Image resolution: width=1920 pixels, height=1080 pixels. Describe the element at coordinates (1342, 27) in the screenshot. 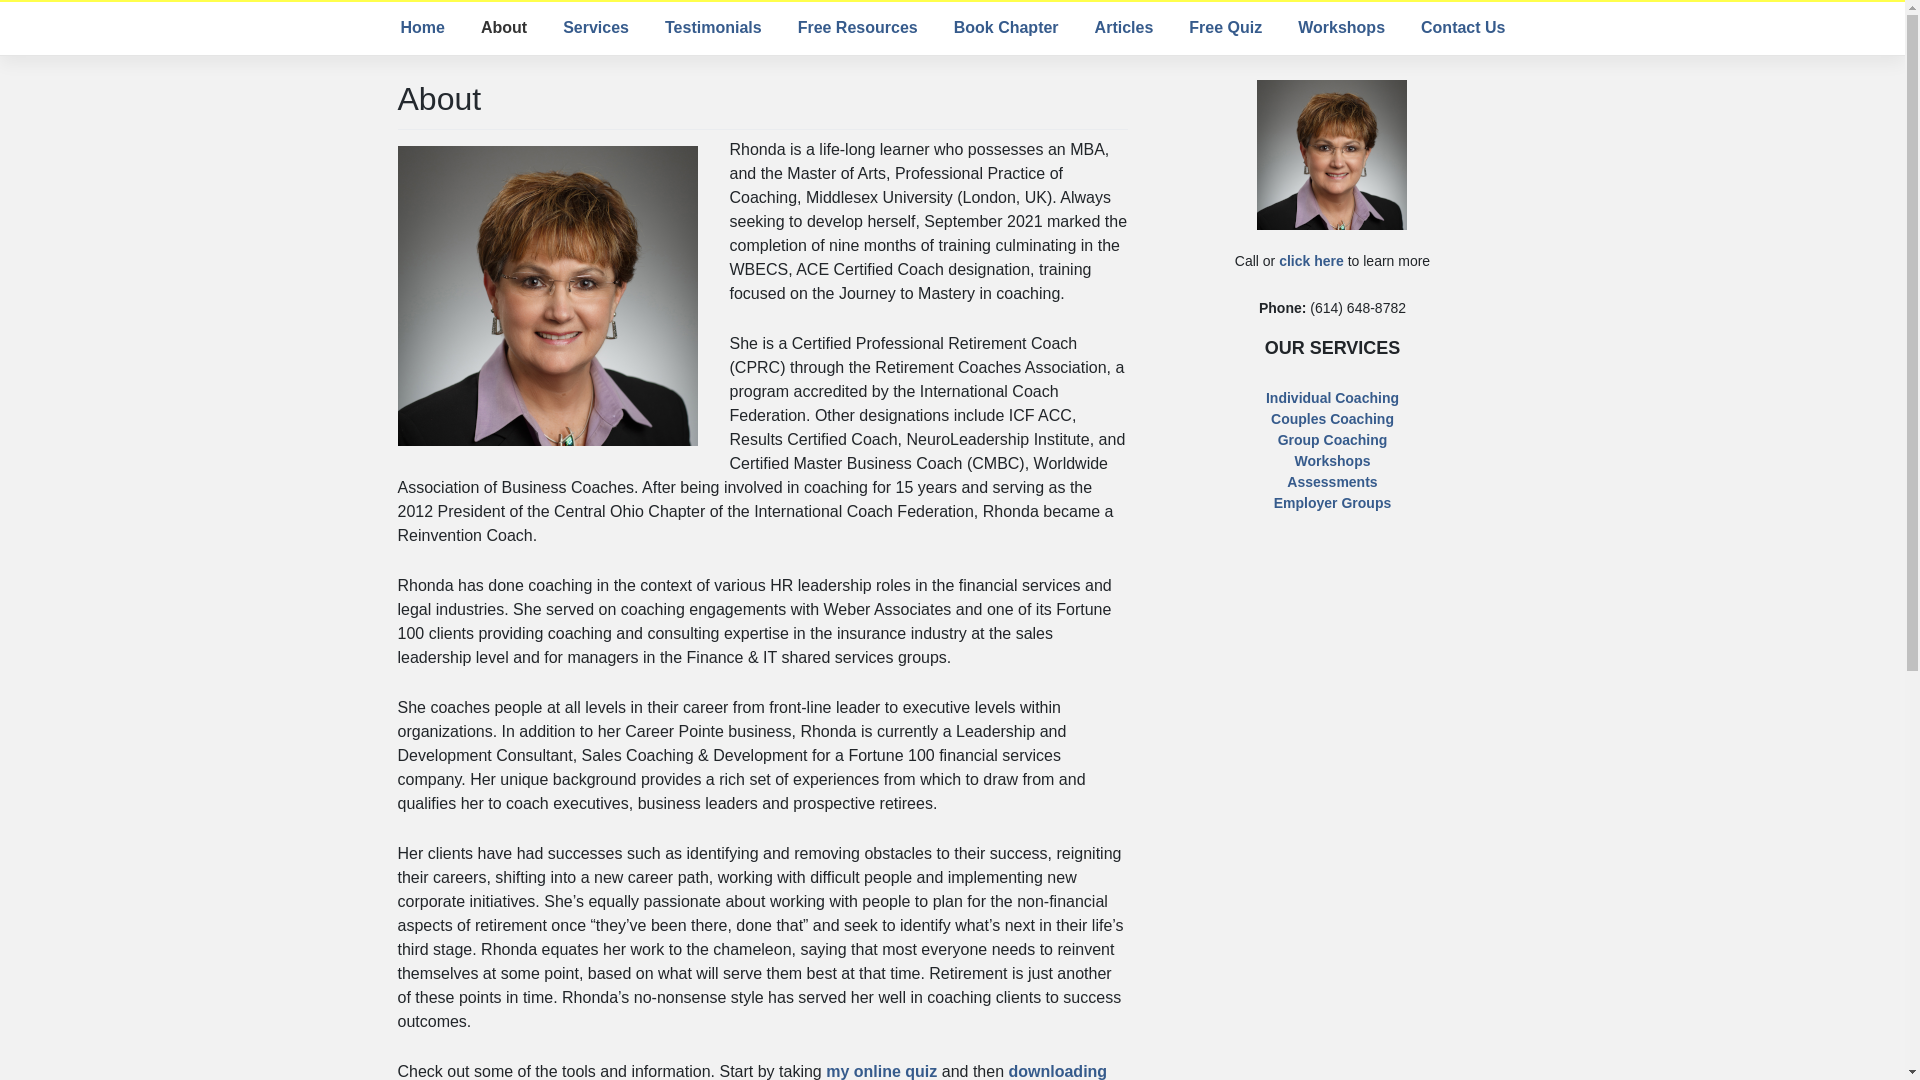

I see `Workshops` at that location.